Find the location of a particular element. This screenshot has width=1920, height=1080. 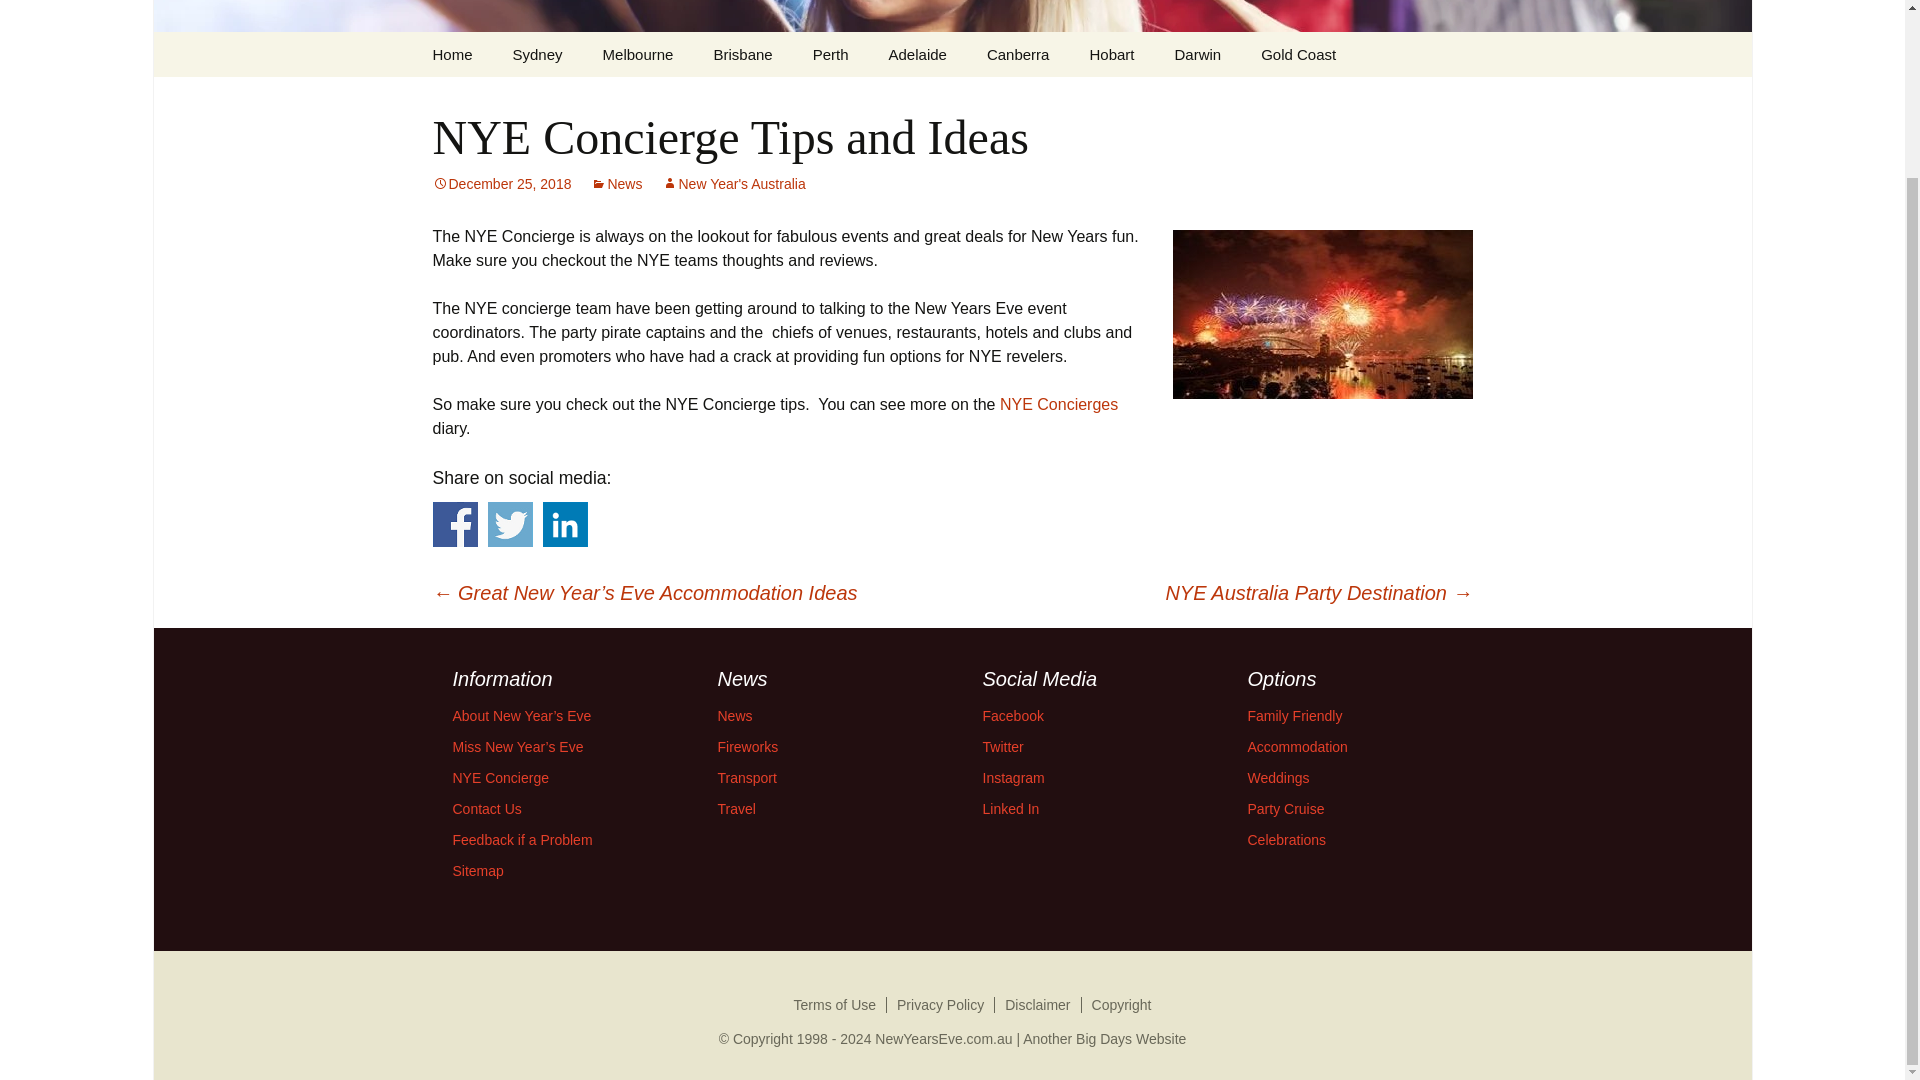

Celebrations is located at coordinates (1287, 839).